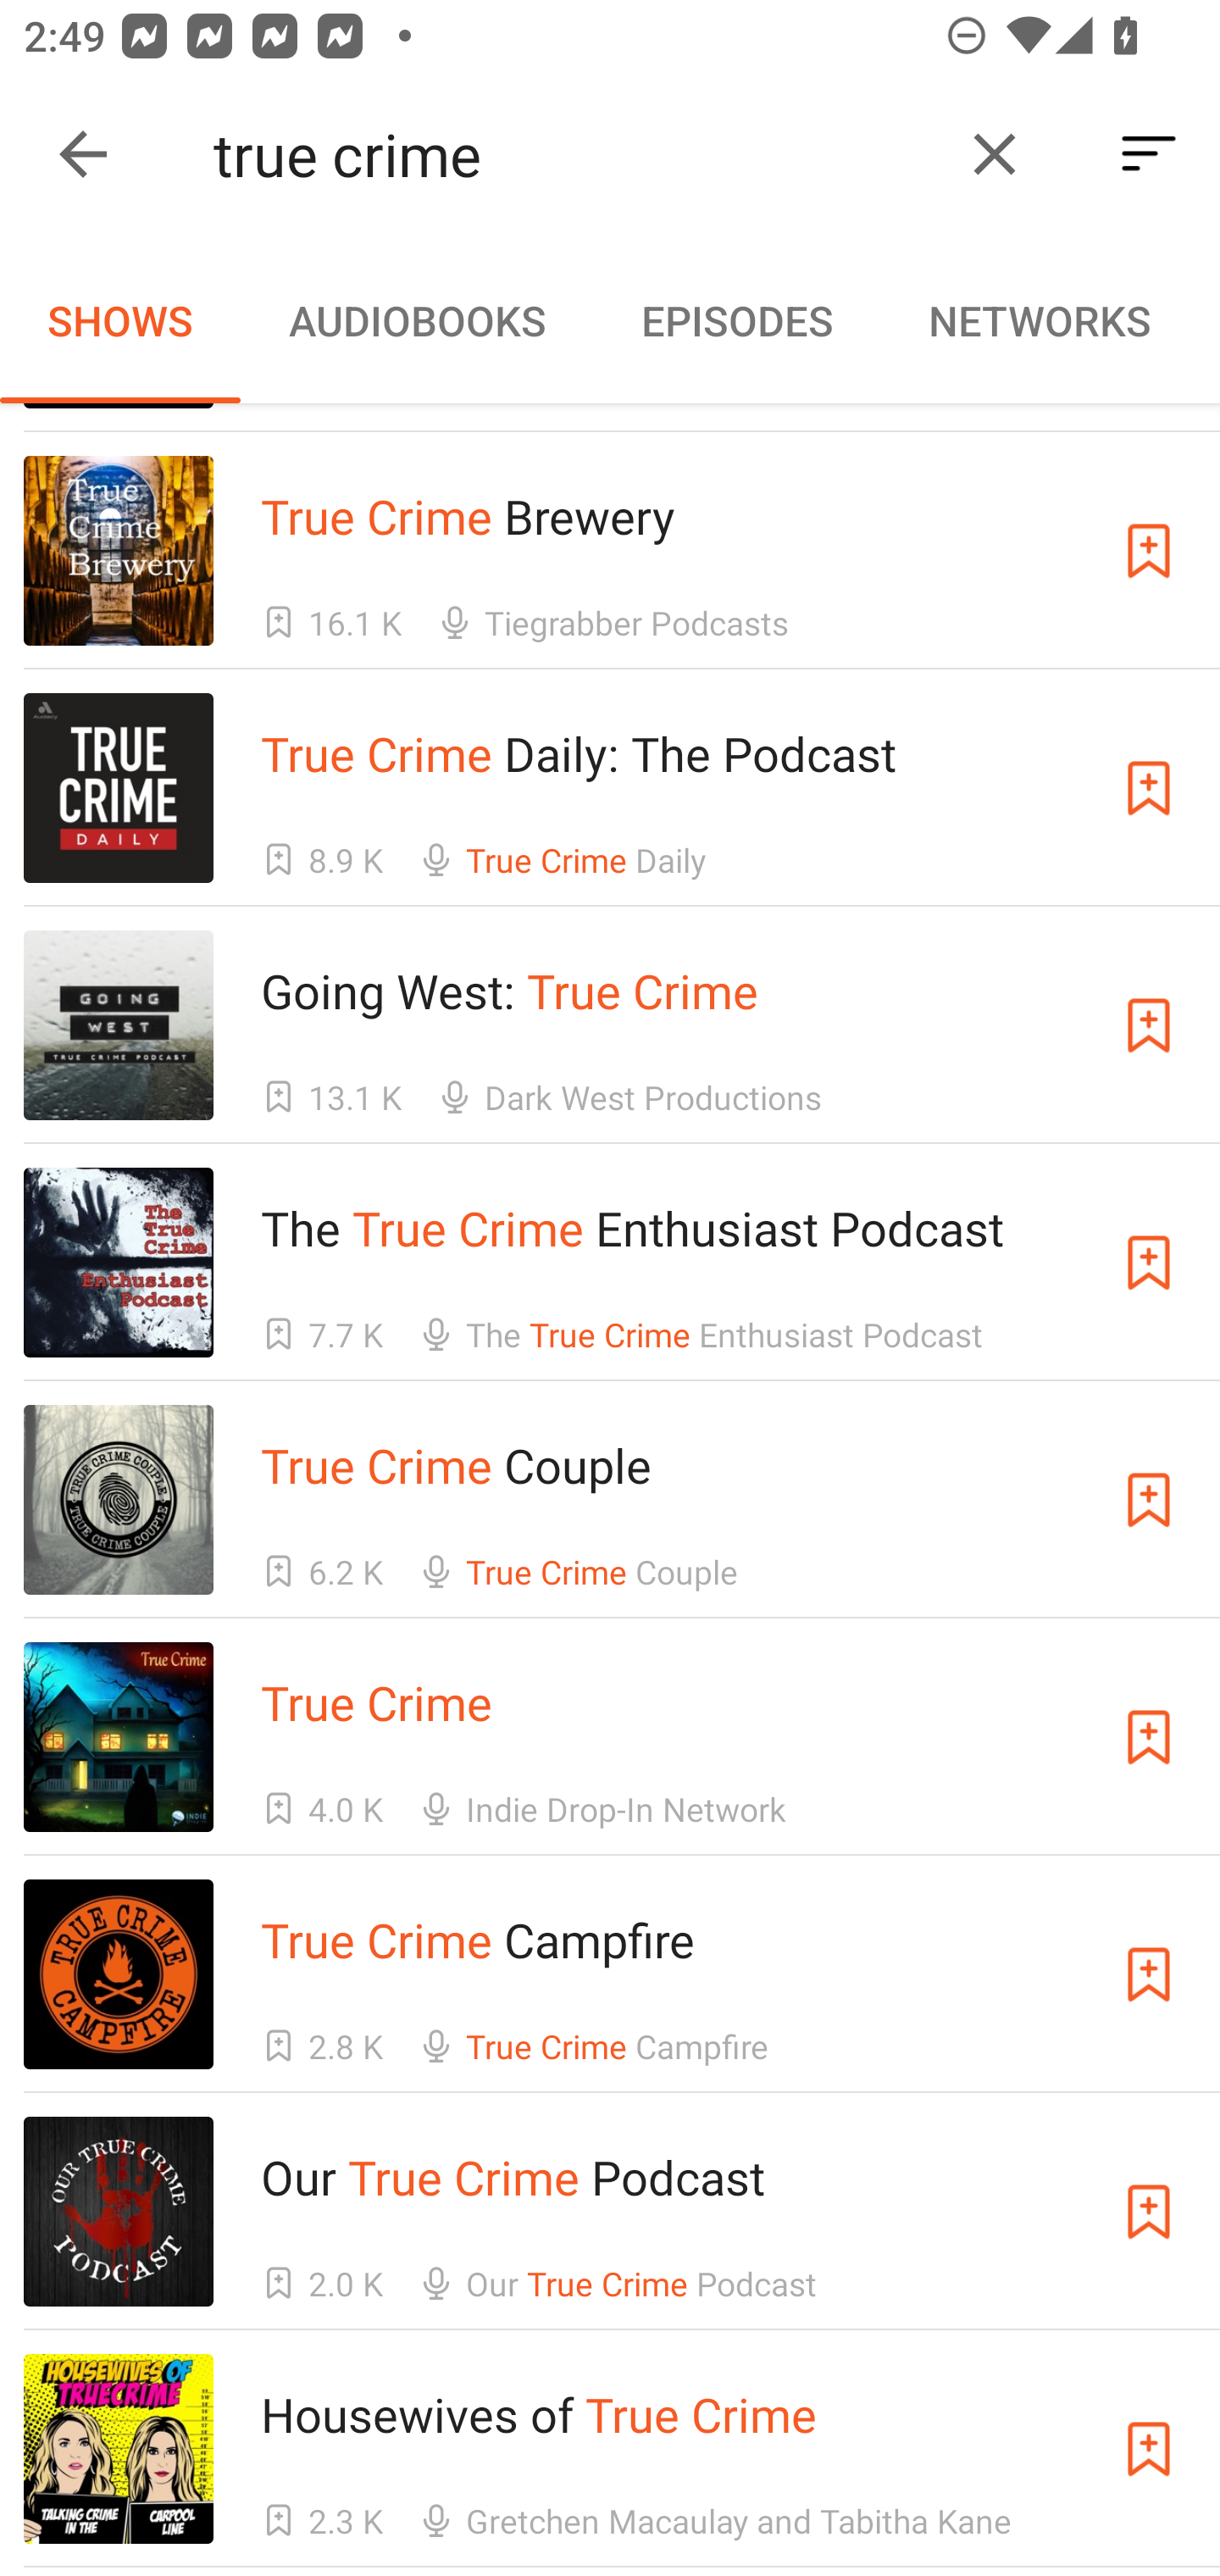  I want to click on Subscribe, so click(1149, 1737).